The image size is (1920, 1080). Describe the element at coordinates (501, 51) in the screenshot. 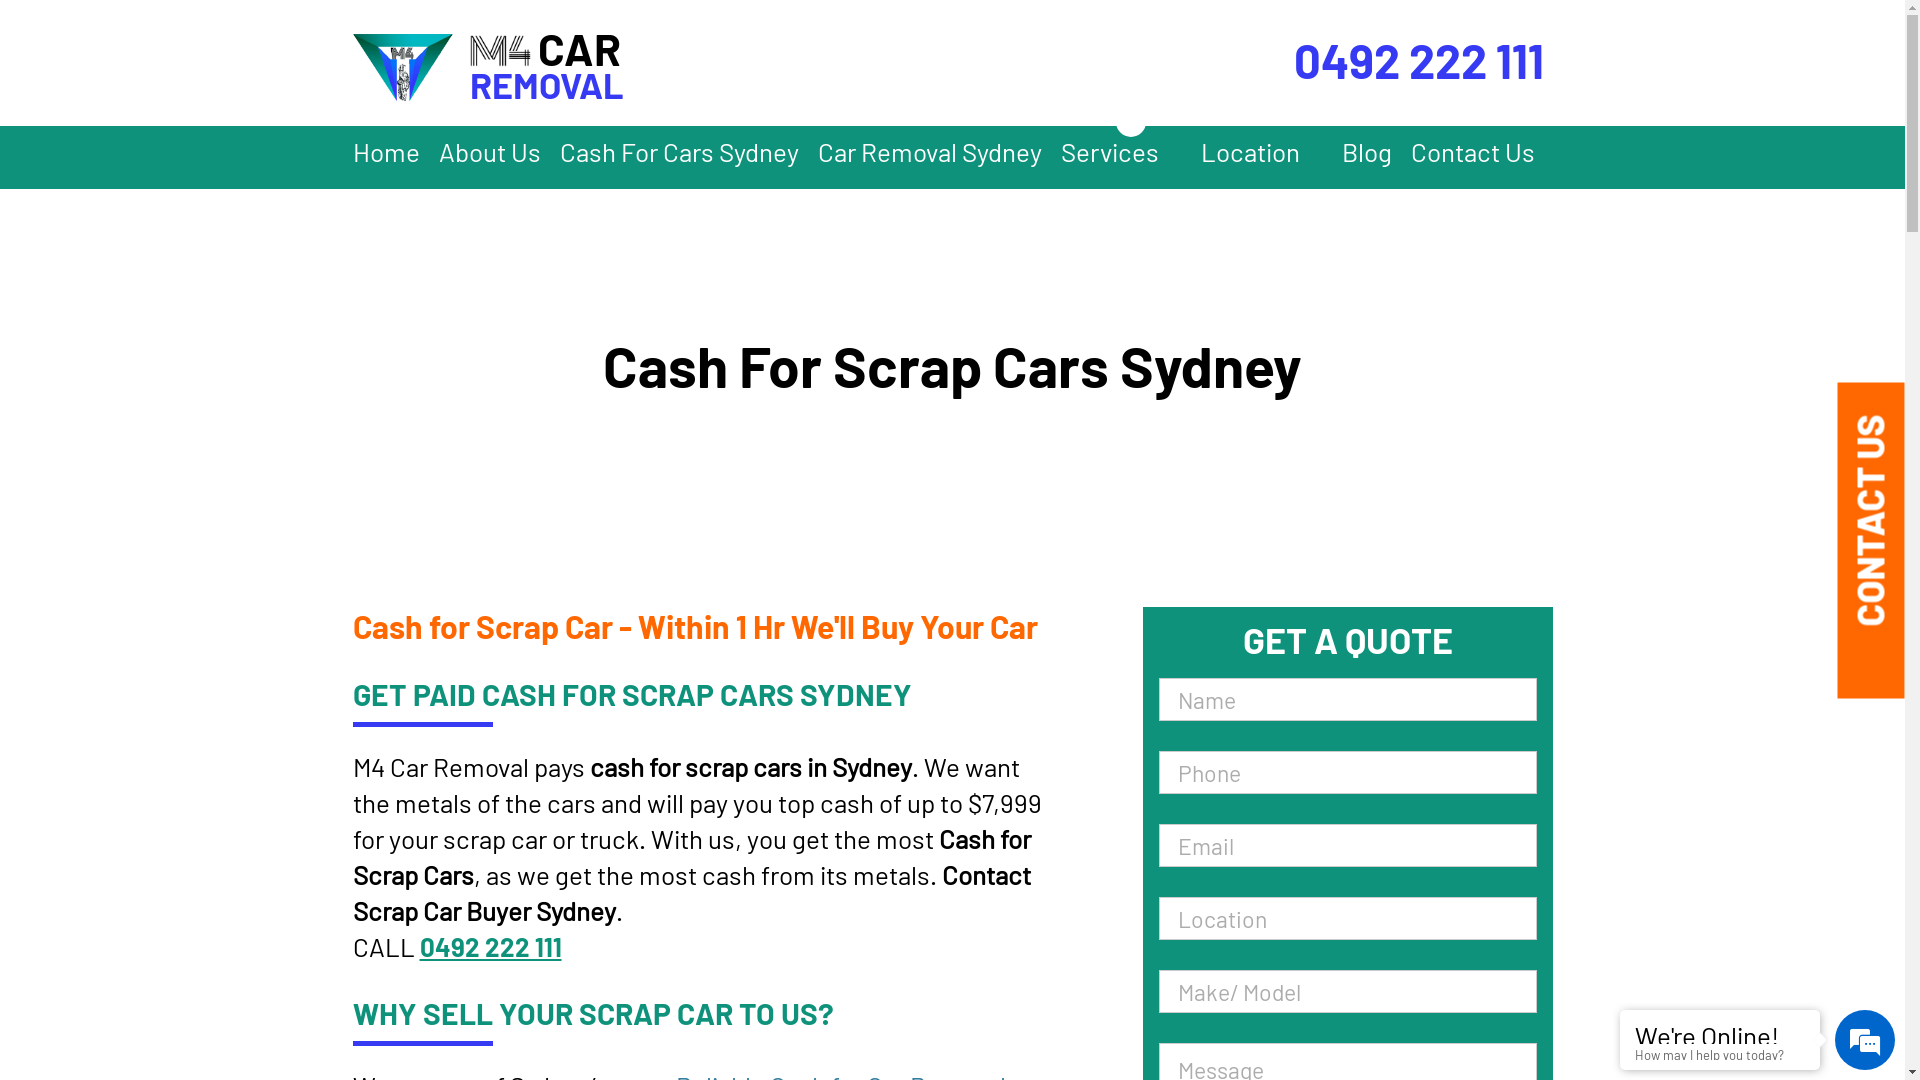

I see `M4 Car removal` at that location.